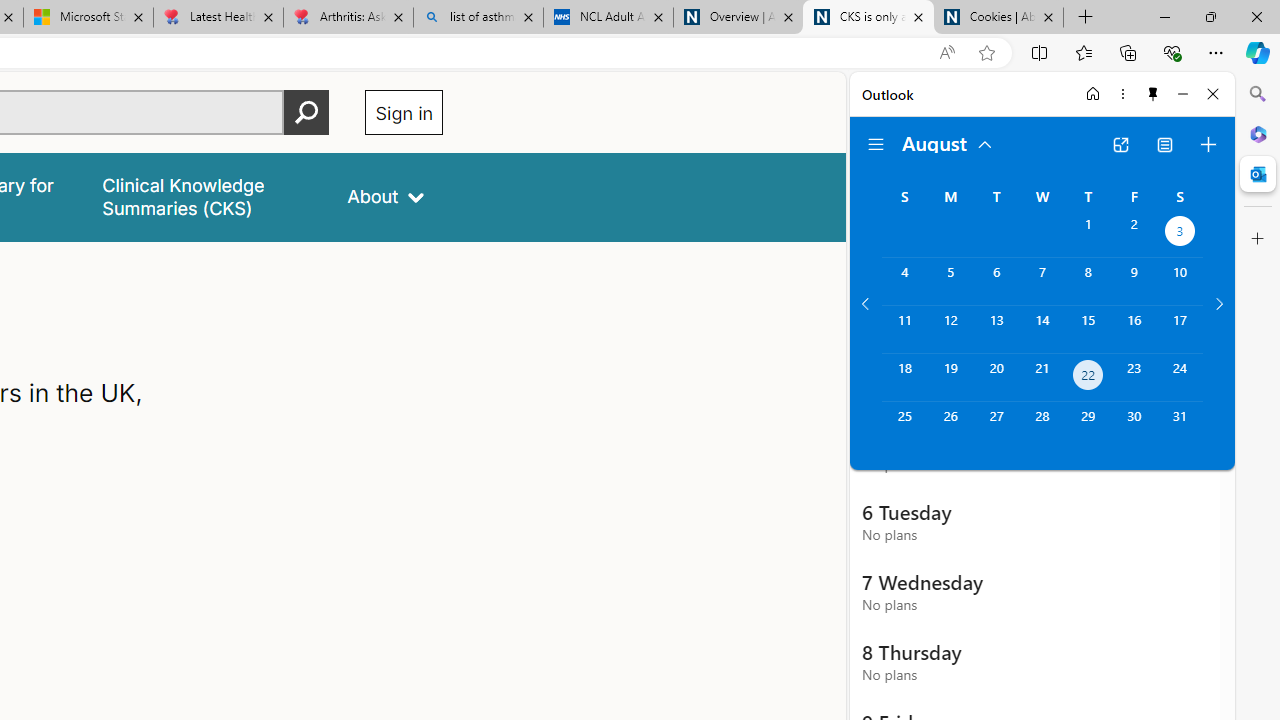 The image size is (1280, 720). What do you see at coordinates (1180, 234) in the screenshot?
I see `Saturday, August 3, 2024. Date selected. ` at bounding box center [1180, 234].